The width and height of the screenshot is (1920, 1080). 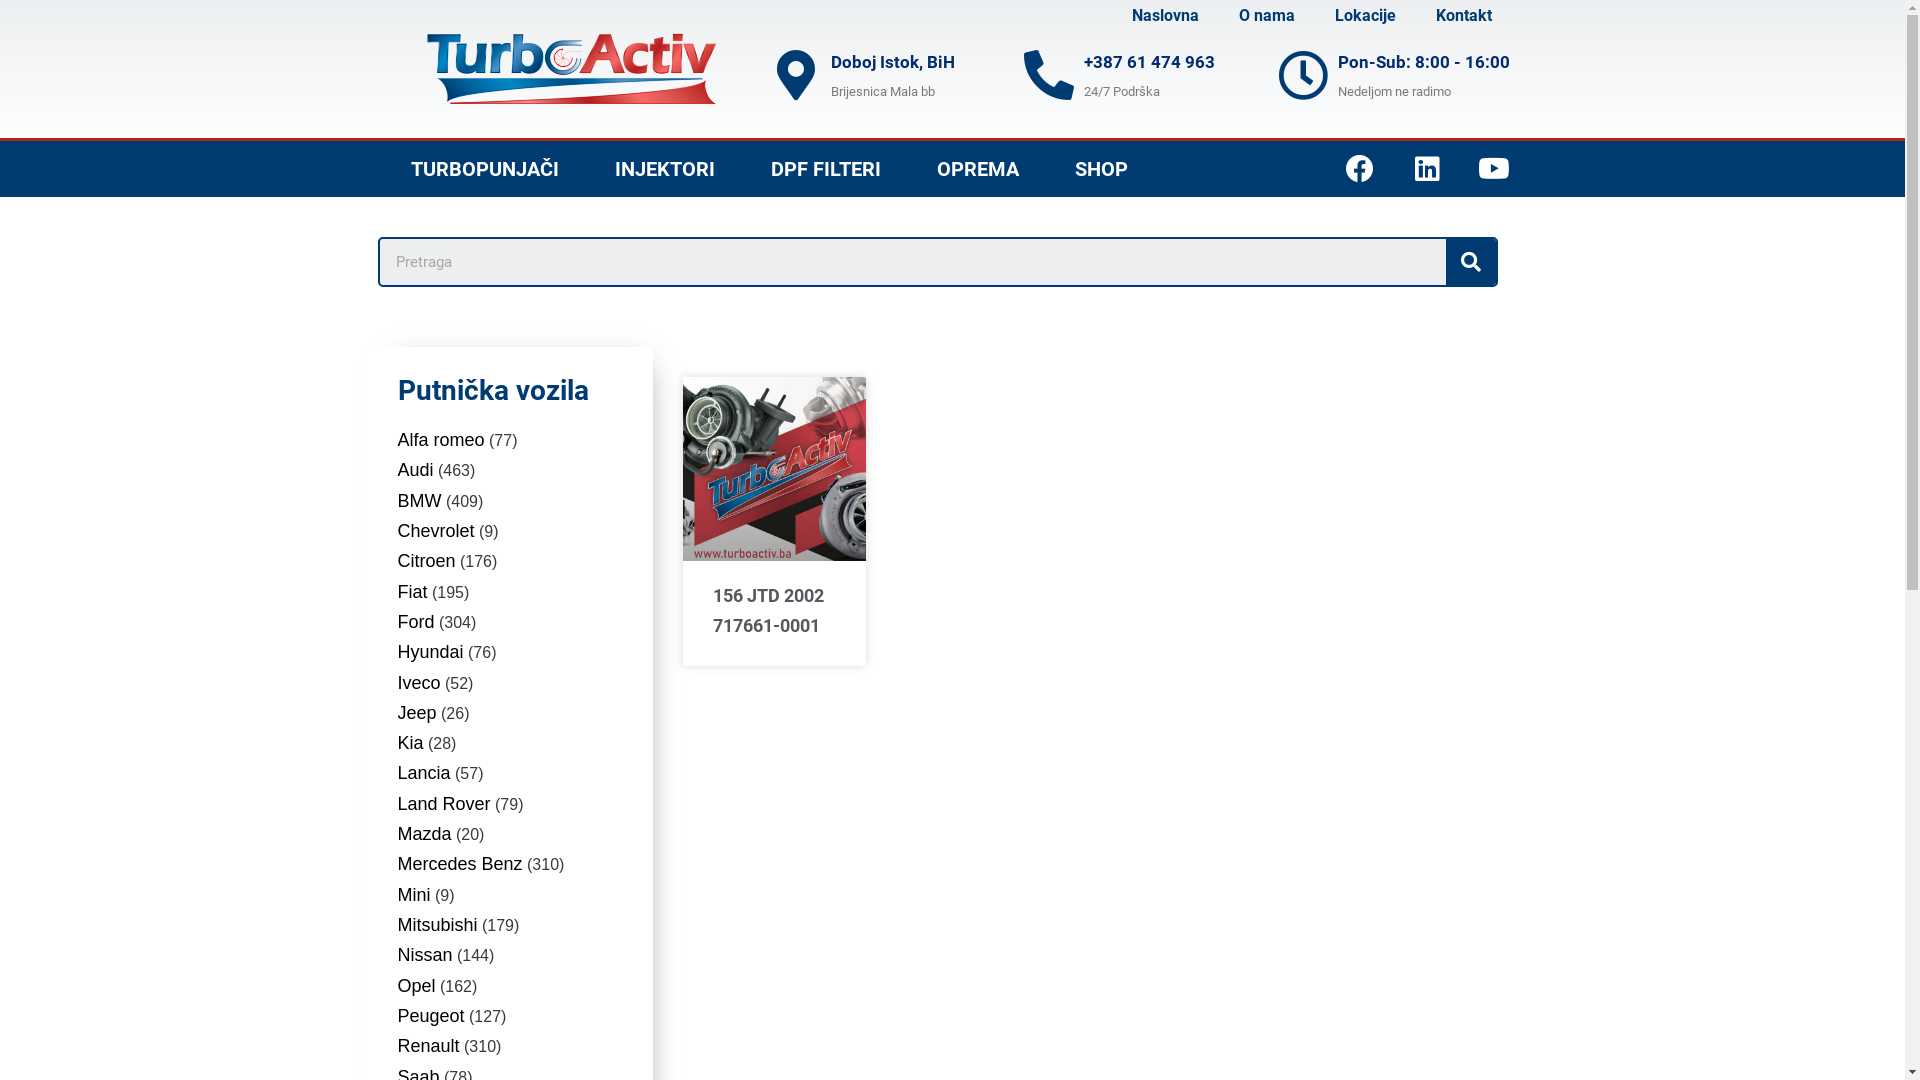 What do you see at coordinates (432, 1016) in the screenshot?
I see `Peugeot` at bounding box center [432, 1016].